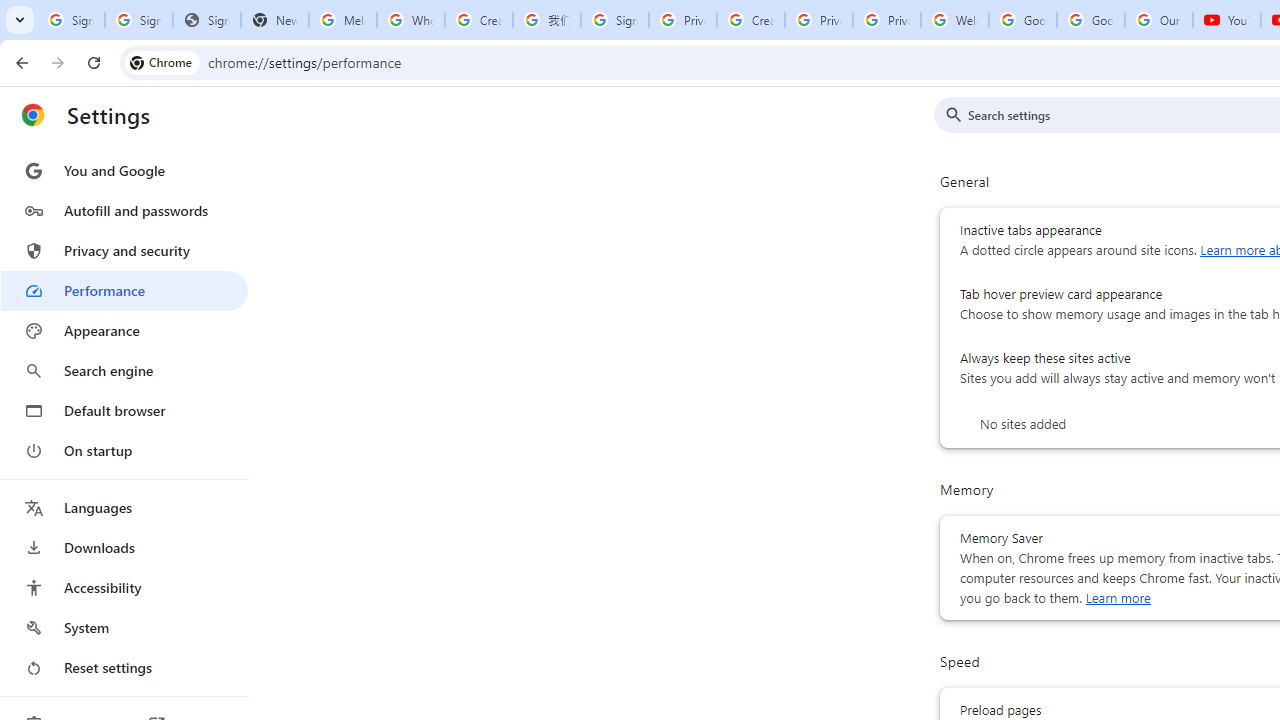 The width and height of the screenshot is (1280, 720). I want to click on YouTube, so click(1226, 20).